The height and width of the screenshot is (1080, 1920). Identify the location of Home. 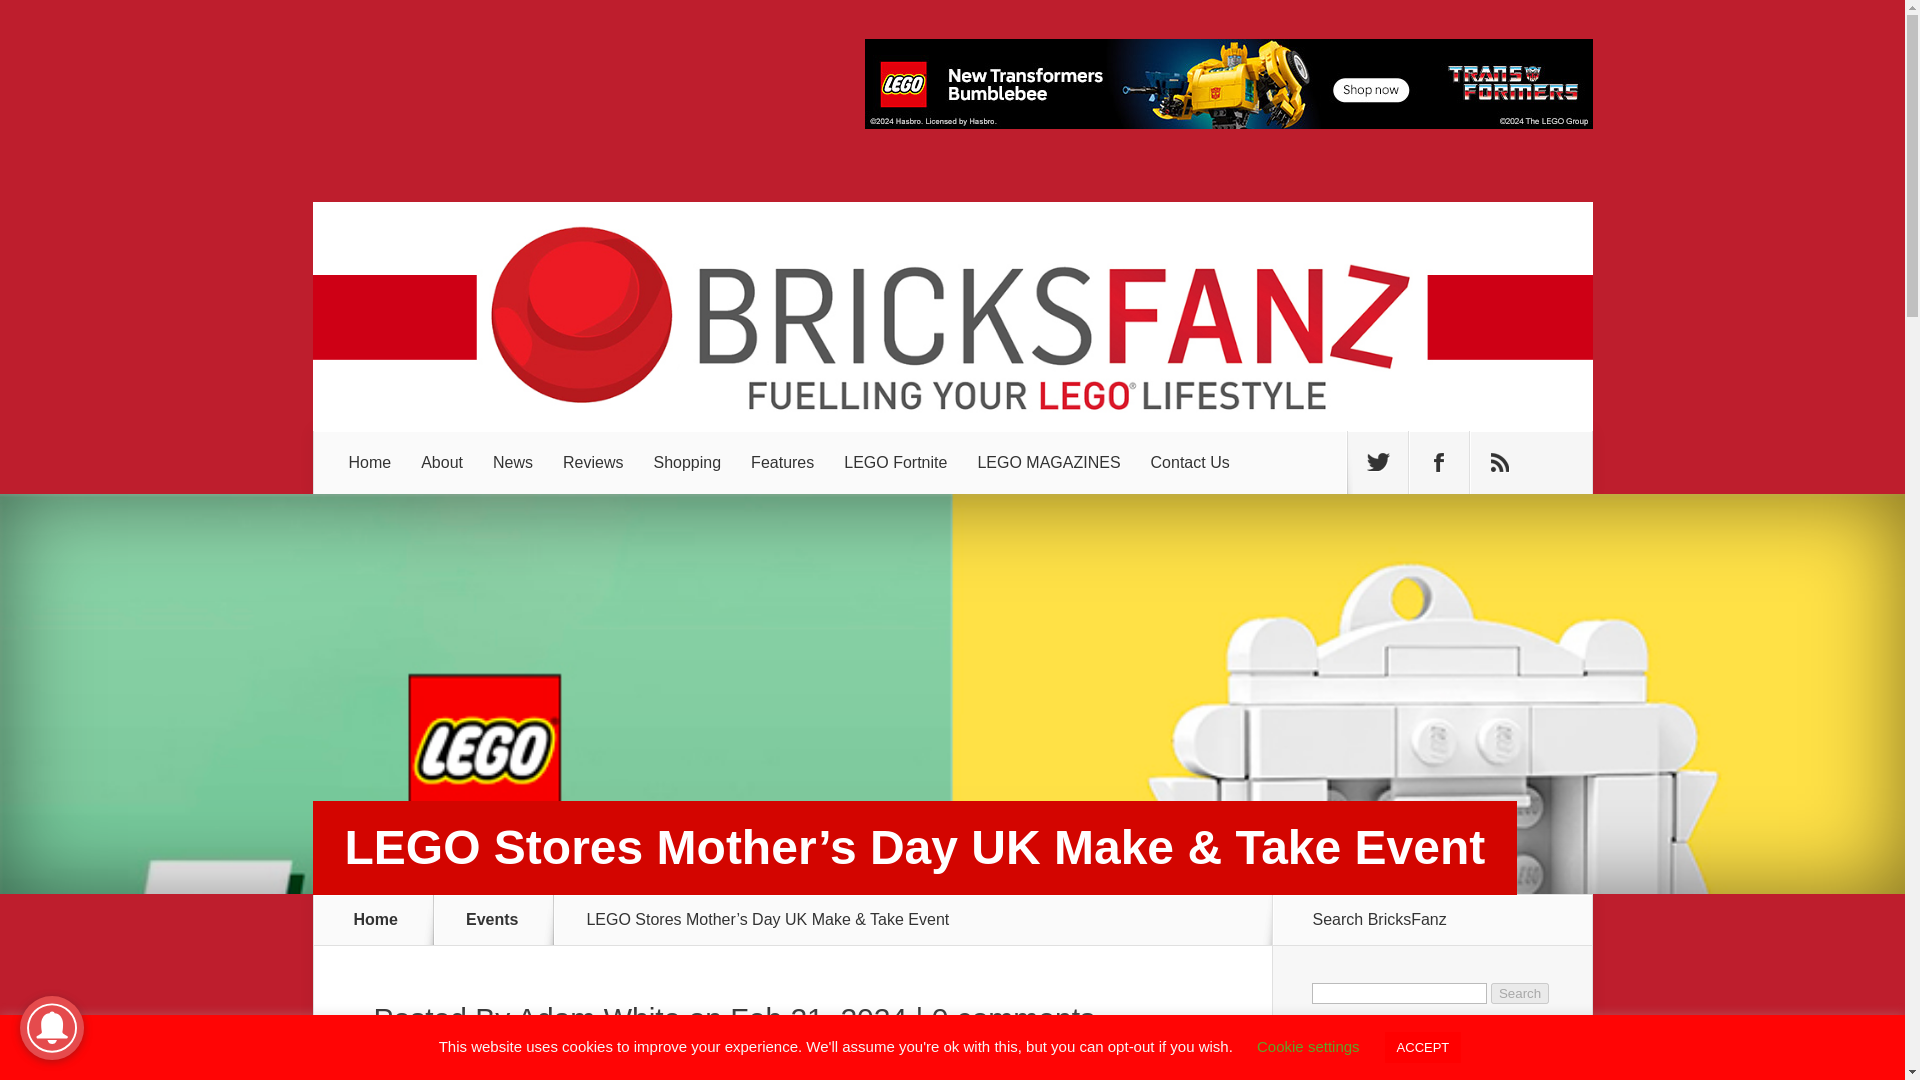
(370, 462).